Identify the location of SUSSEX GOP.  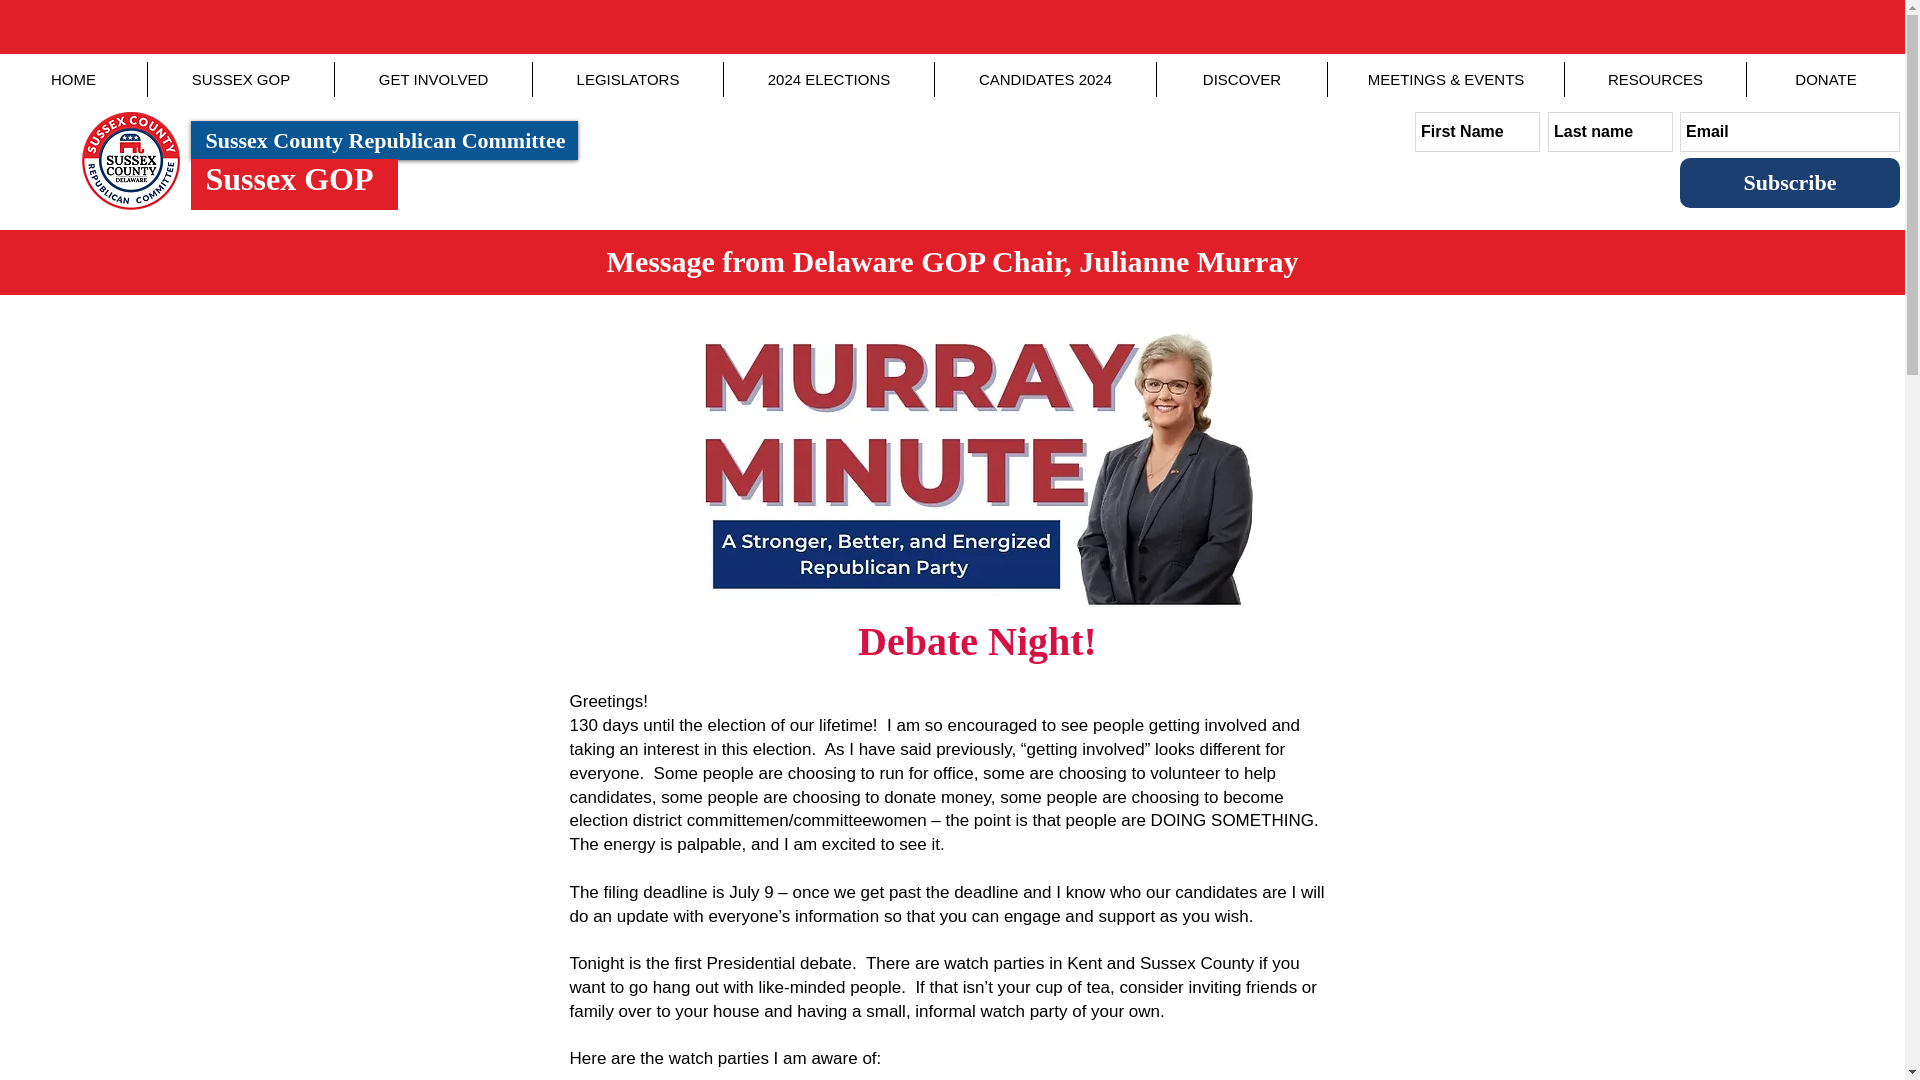
(240, 79).